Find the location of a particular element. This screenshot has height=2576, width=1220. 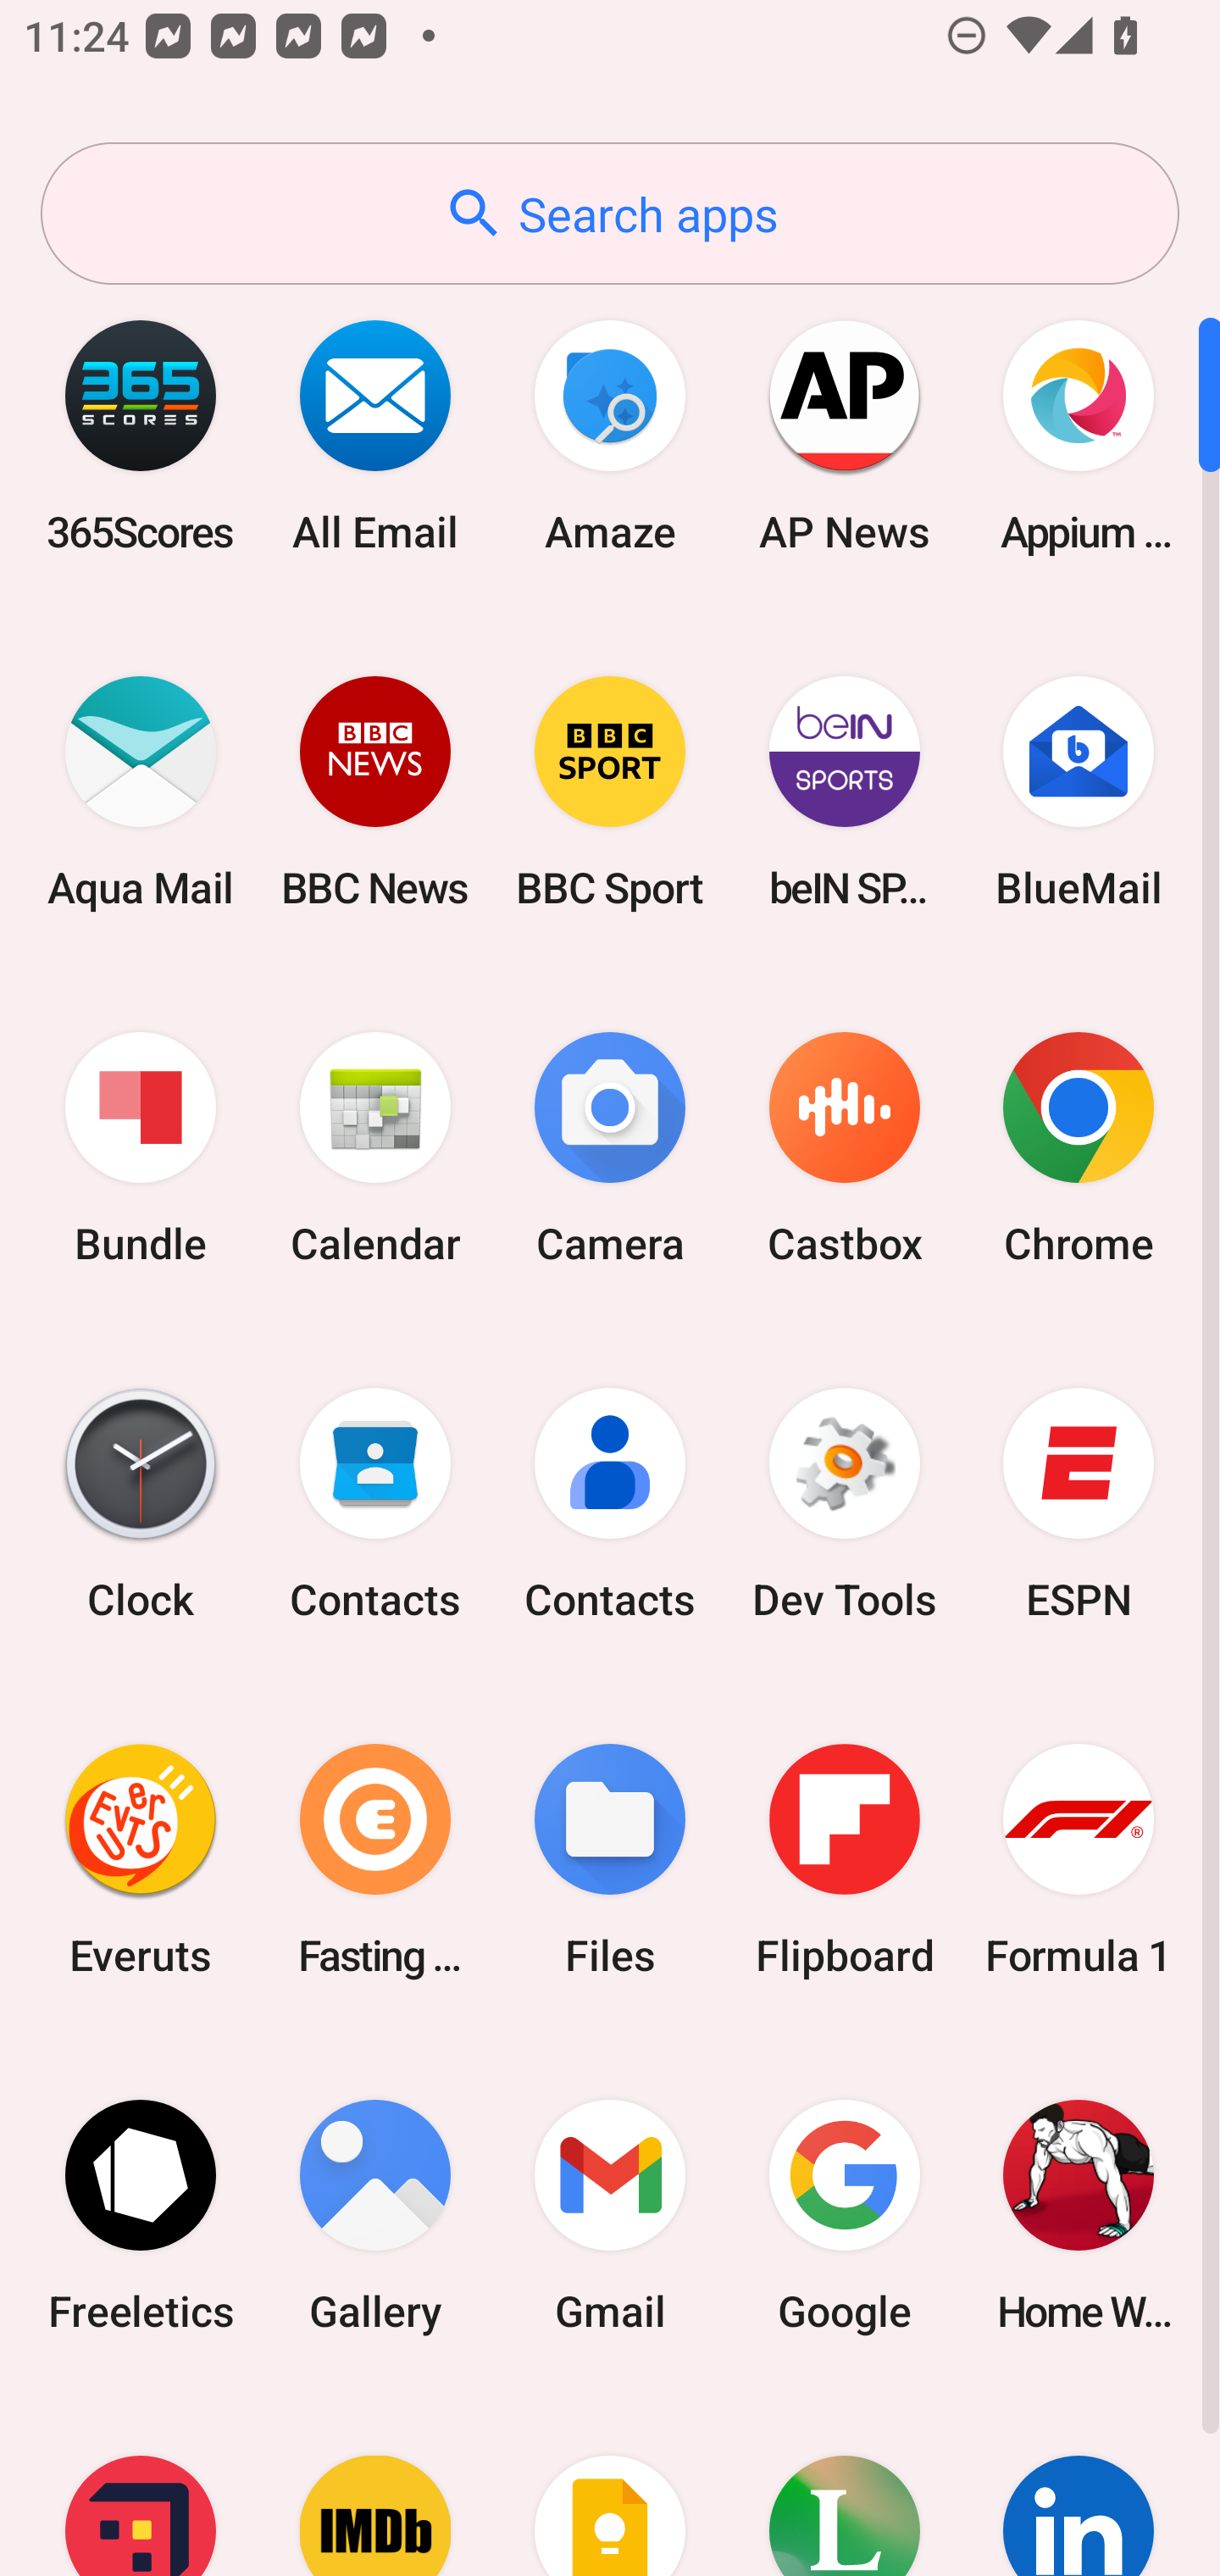

Freeletics is located at coordinates (141, 2215).